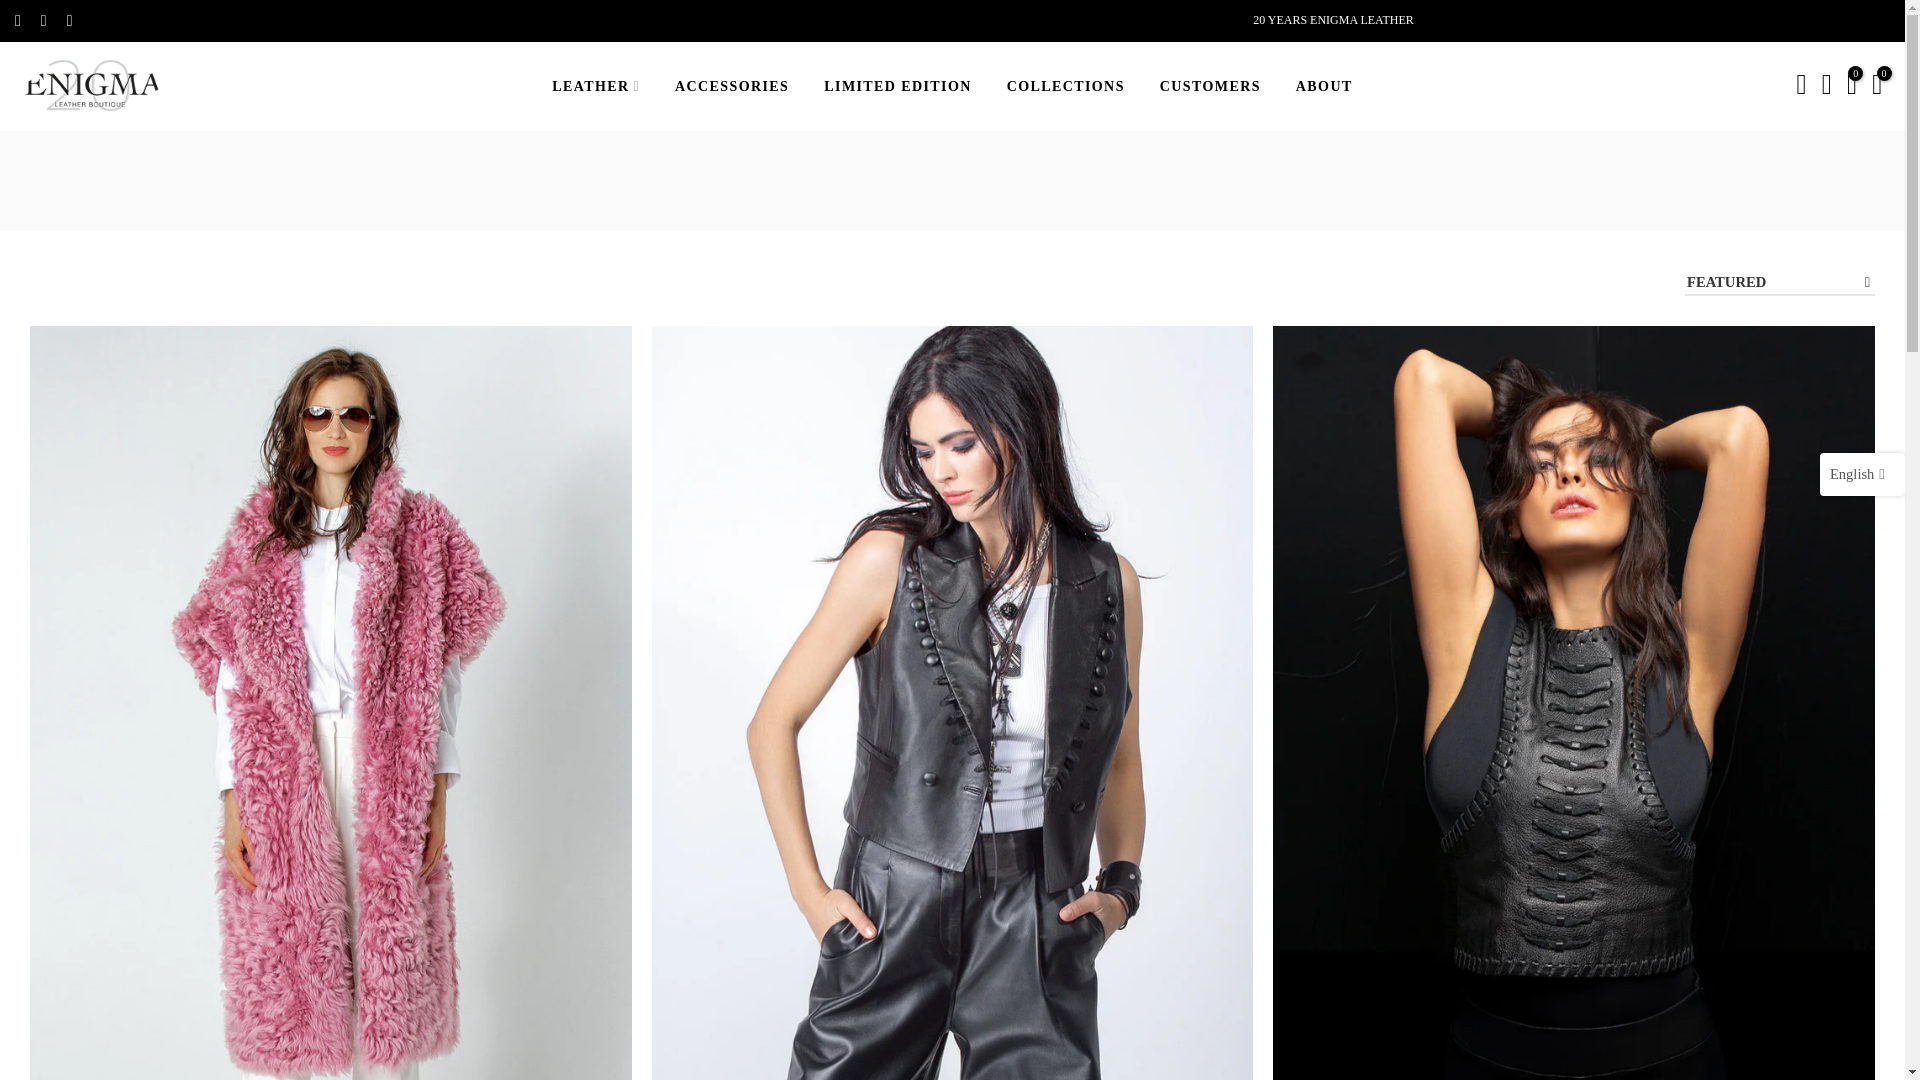 The width and height of the screenshot is (1920, 1080). What do you see at coordinates (596, 86) in the screenshot?
I see `LEATHER` at bounding box center [596, 86].